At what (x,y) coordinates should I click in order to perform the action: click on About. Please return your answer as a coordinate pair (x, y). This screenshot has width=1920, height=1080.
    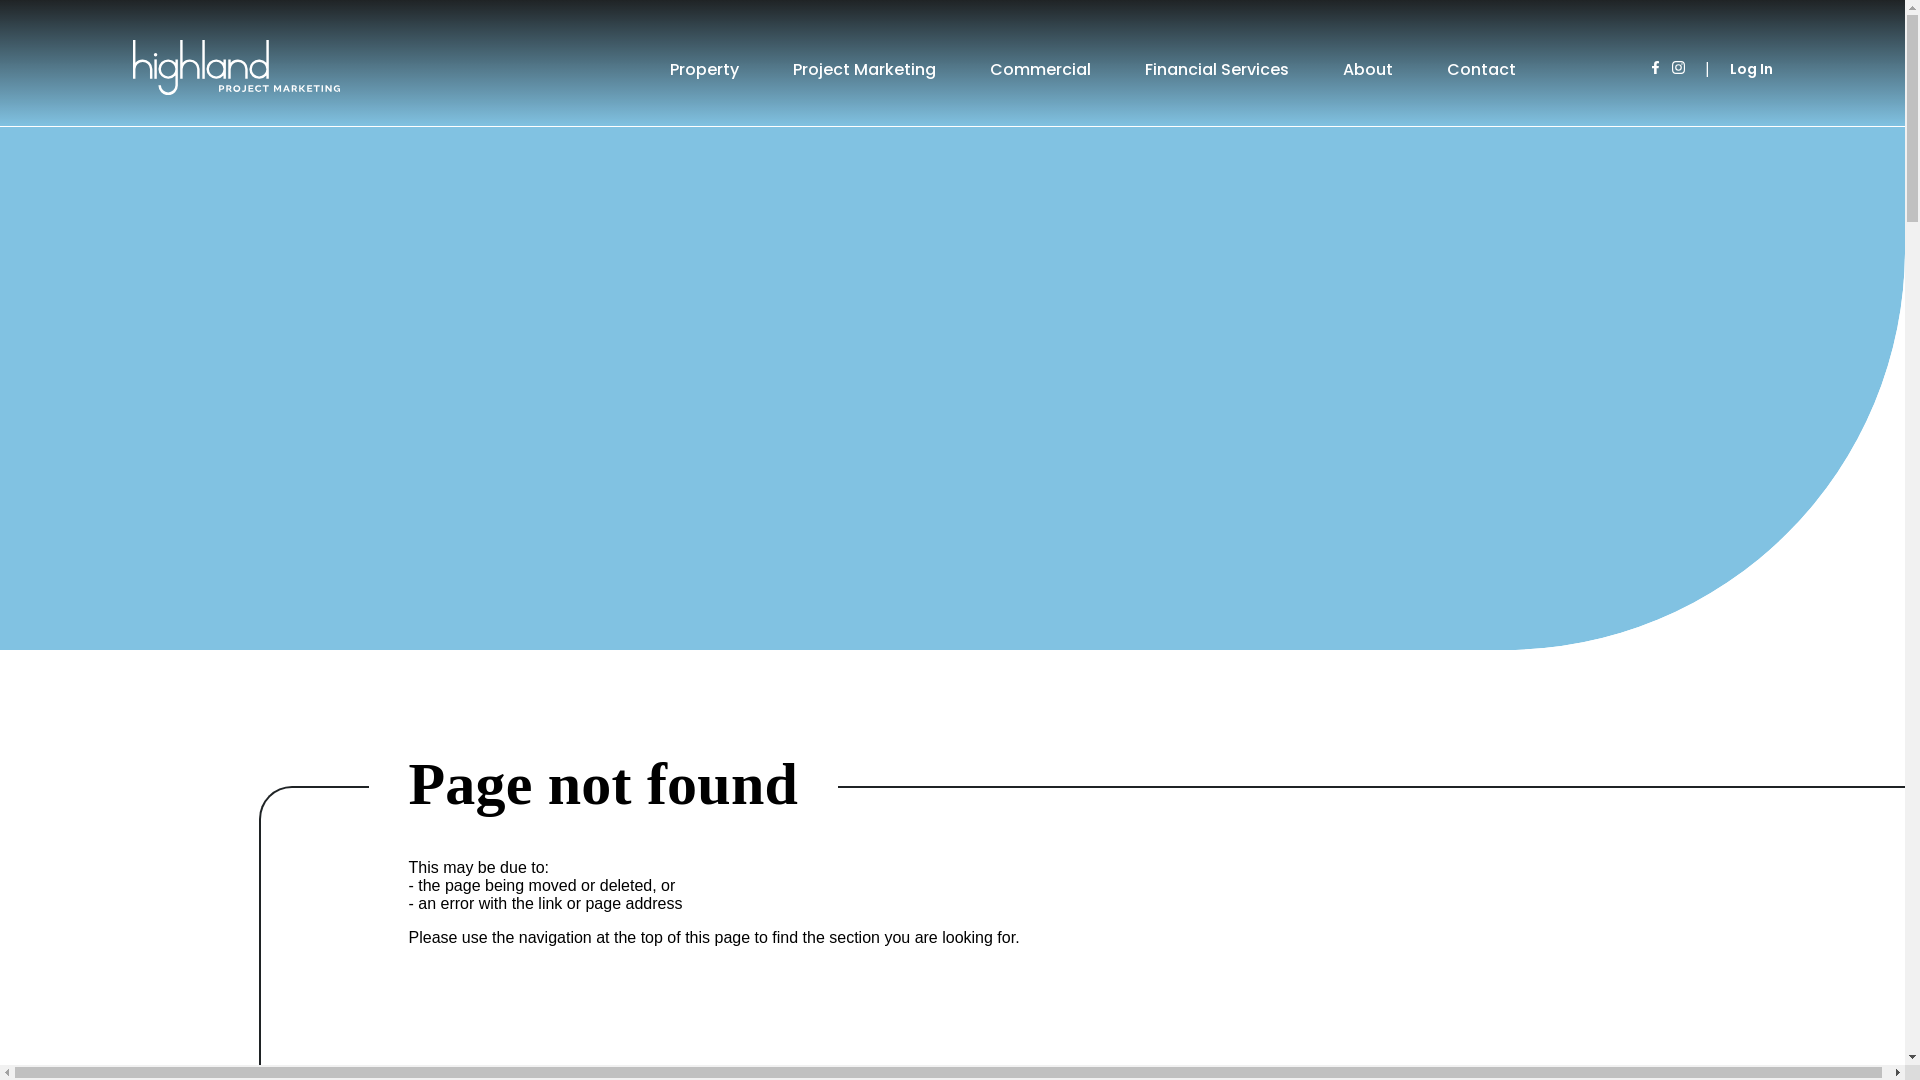
    Looking at the image, I should click on (1368, 68).